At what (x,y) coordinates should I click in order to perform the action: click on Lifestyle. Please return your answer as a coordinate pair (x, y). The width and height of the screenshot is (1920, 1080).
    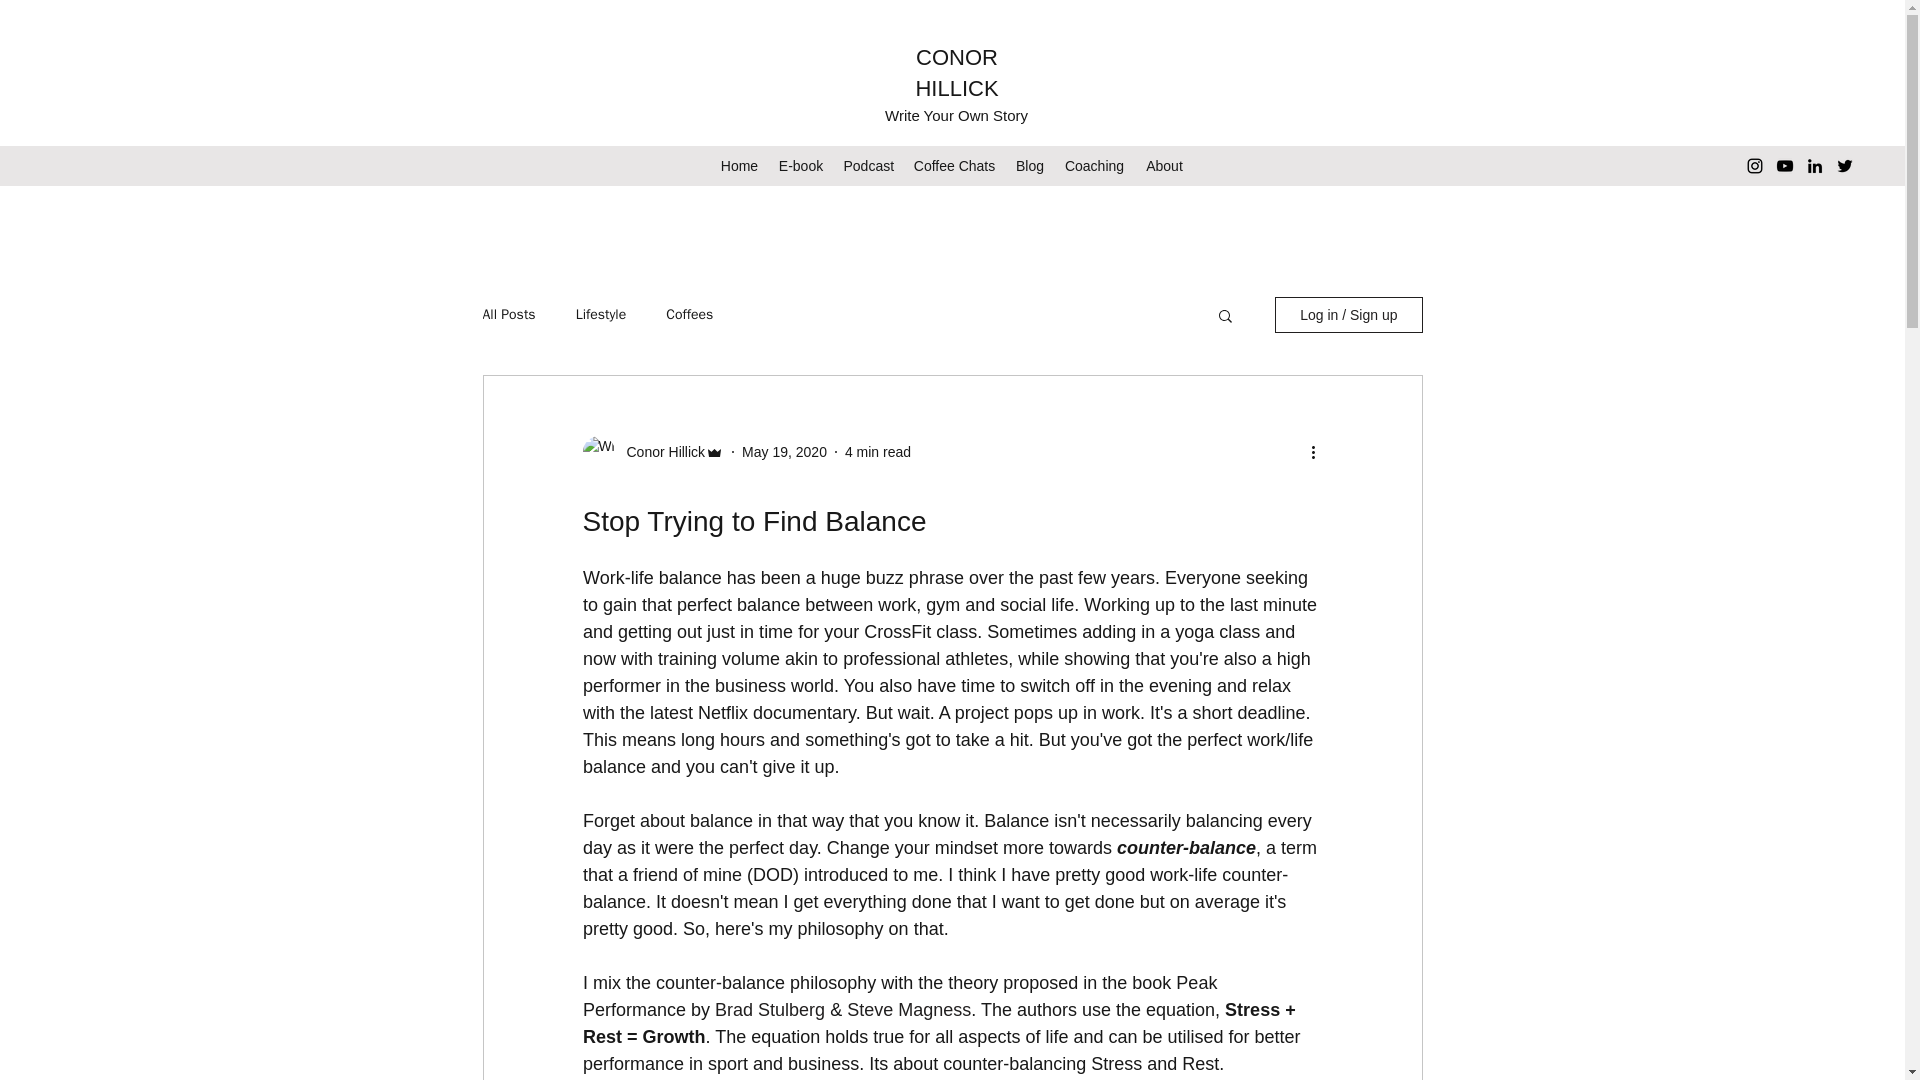
    Looking at the image, I should click on (602, 314).